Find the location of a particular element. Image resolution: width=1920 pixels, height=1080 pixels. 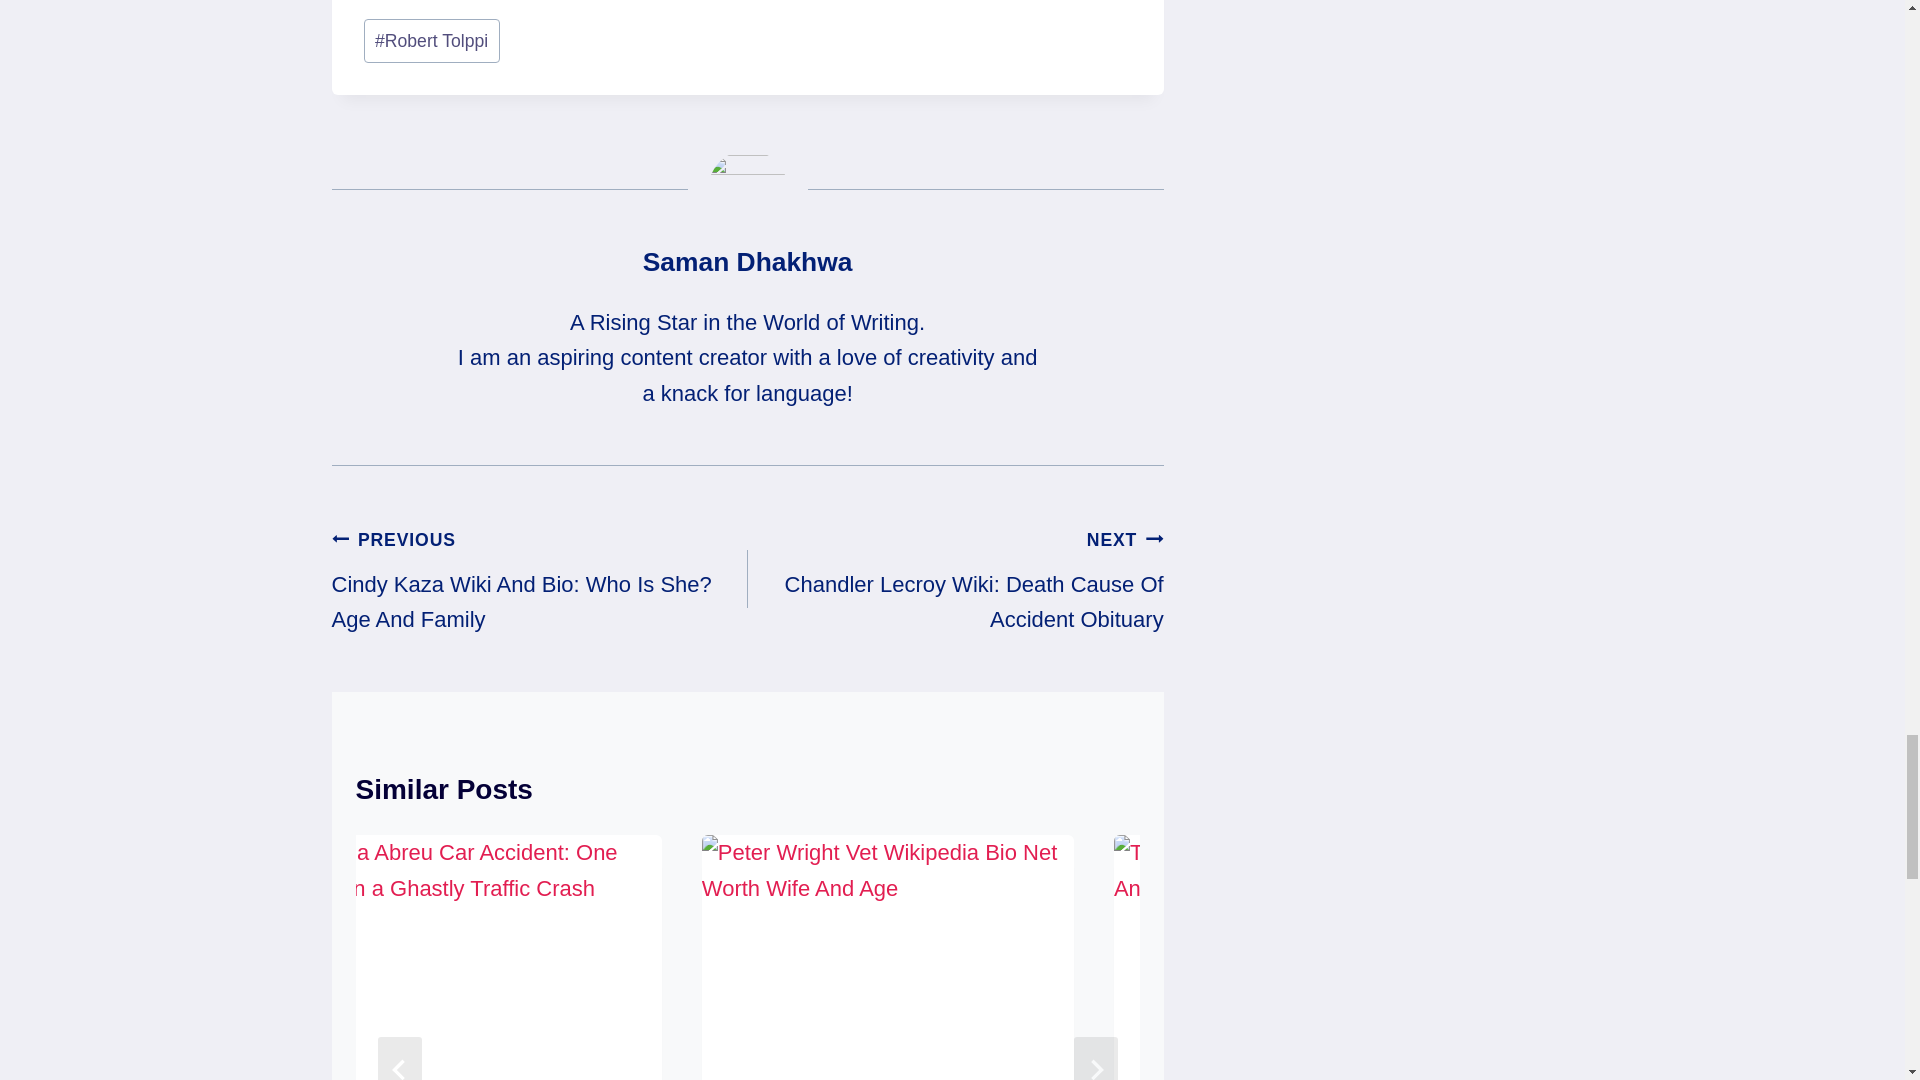

Saman Dhakhwa is located at coordinates (748, 262).